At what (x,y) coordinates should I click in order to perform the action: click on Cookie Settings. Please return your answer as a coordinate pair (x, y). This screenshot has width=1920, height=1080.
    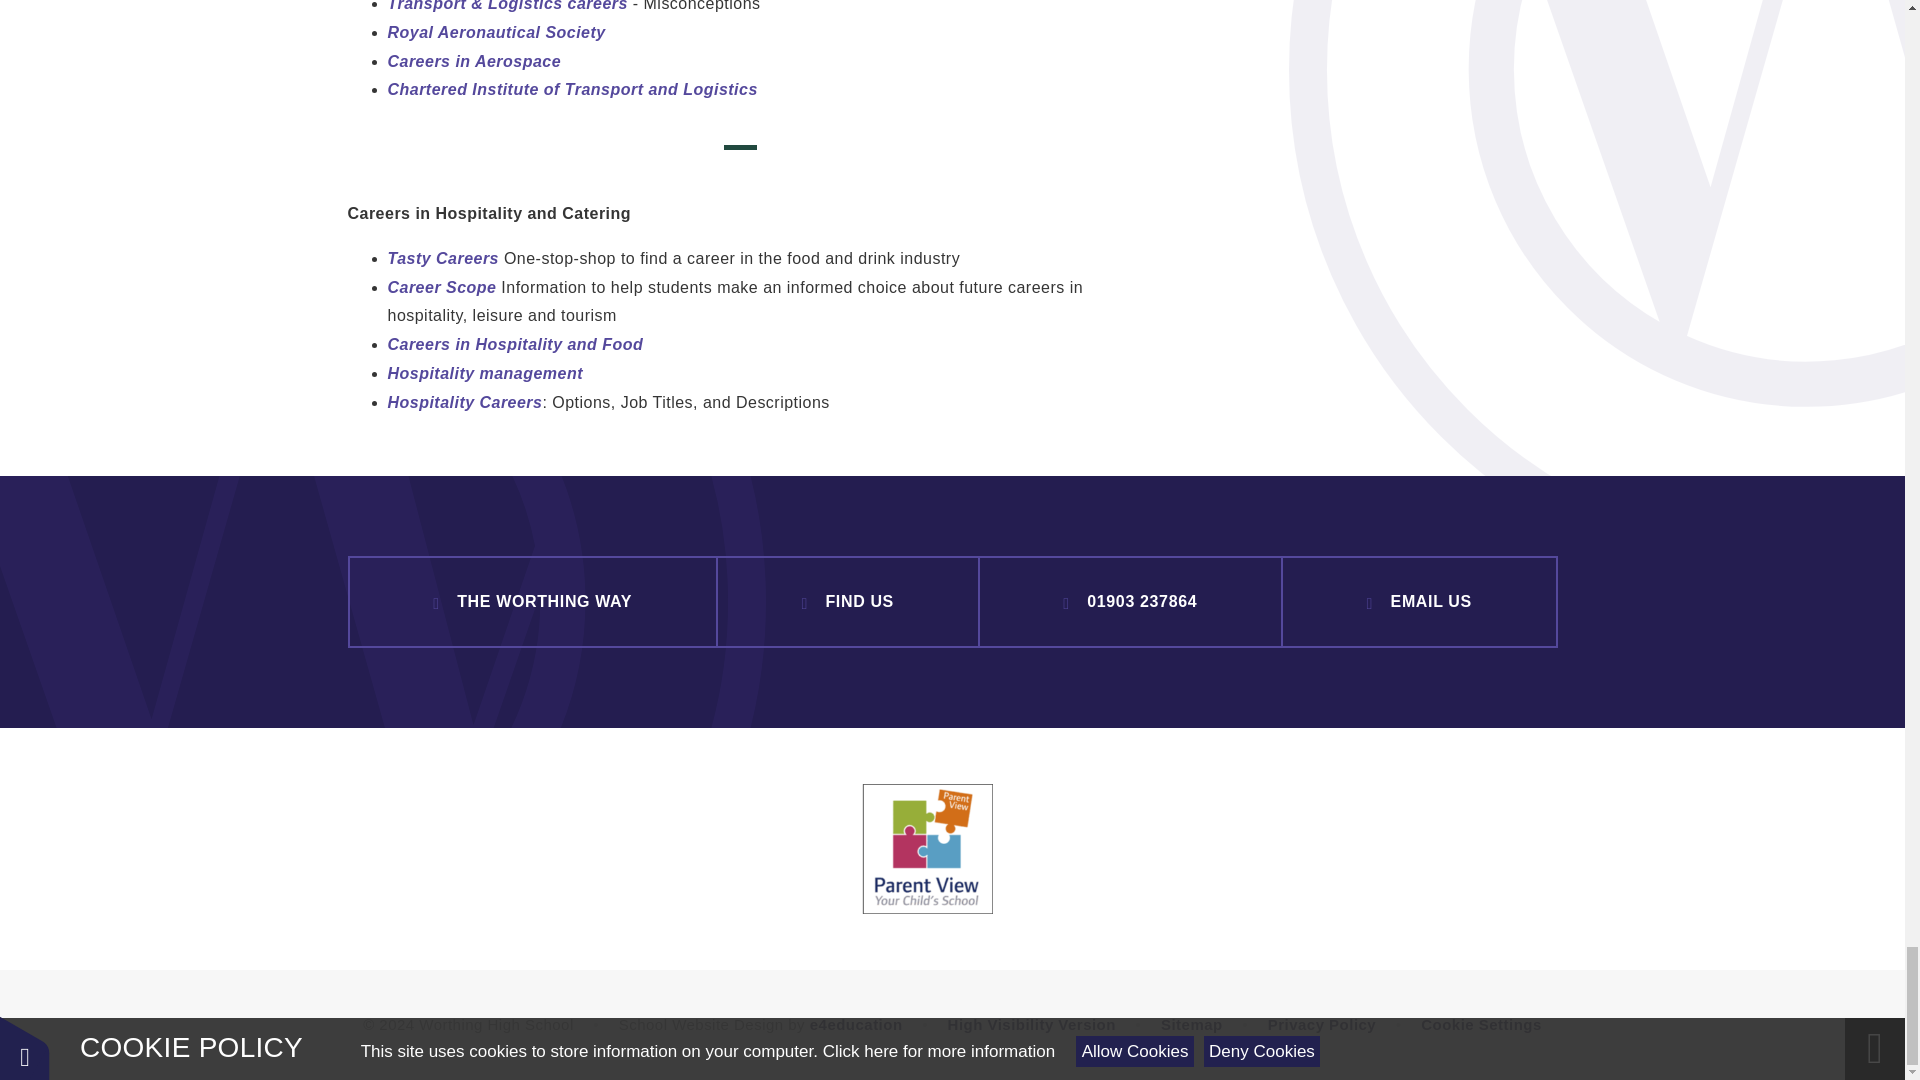
    Looking at the image, I should click on (1480, 1024).